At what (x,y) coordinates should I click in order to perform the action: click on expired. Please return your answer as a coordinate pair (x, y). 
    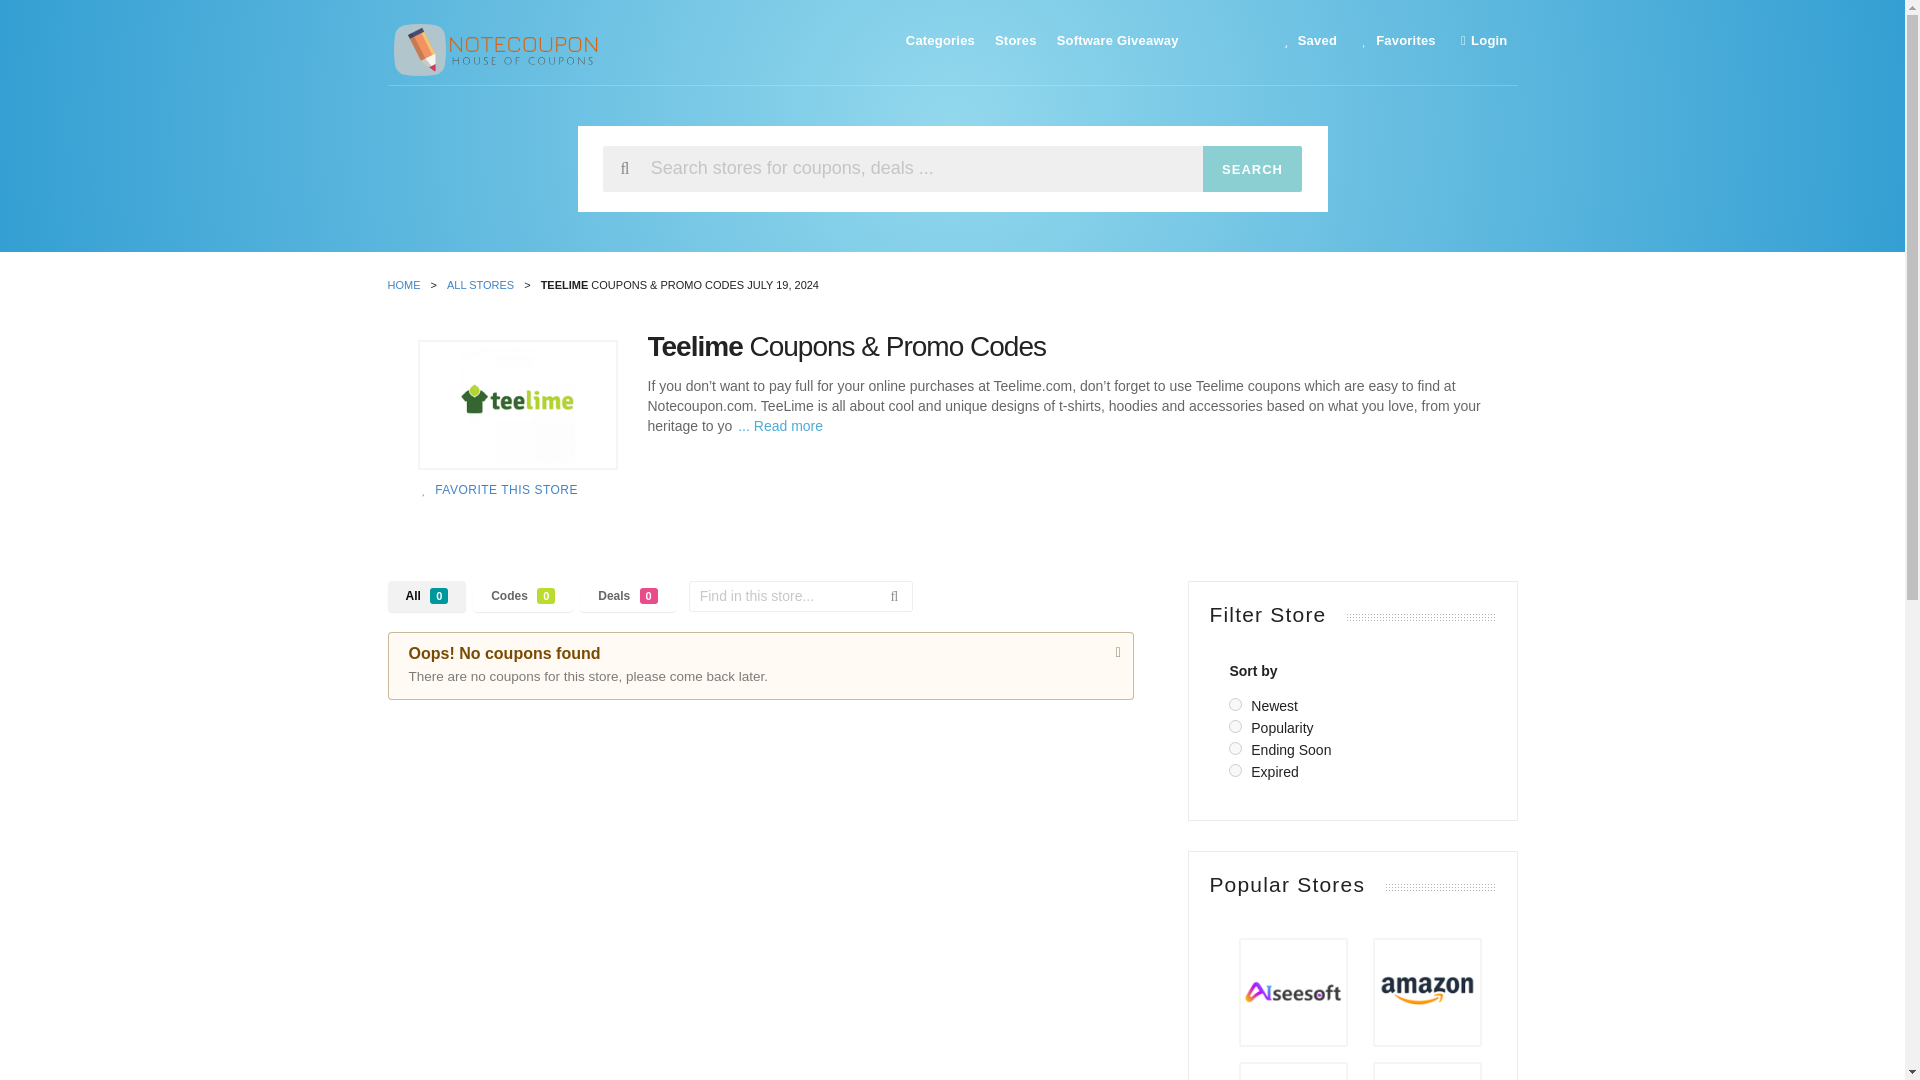
    Looking at the image, I should click on (1235, 770).